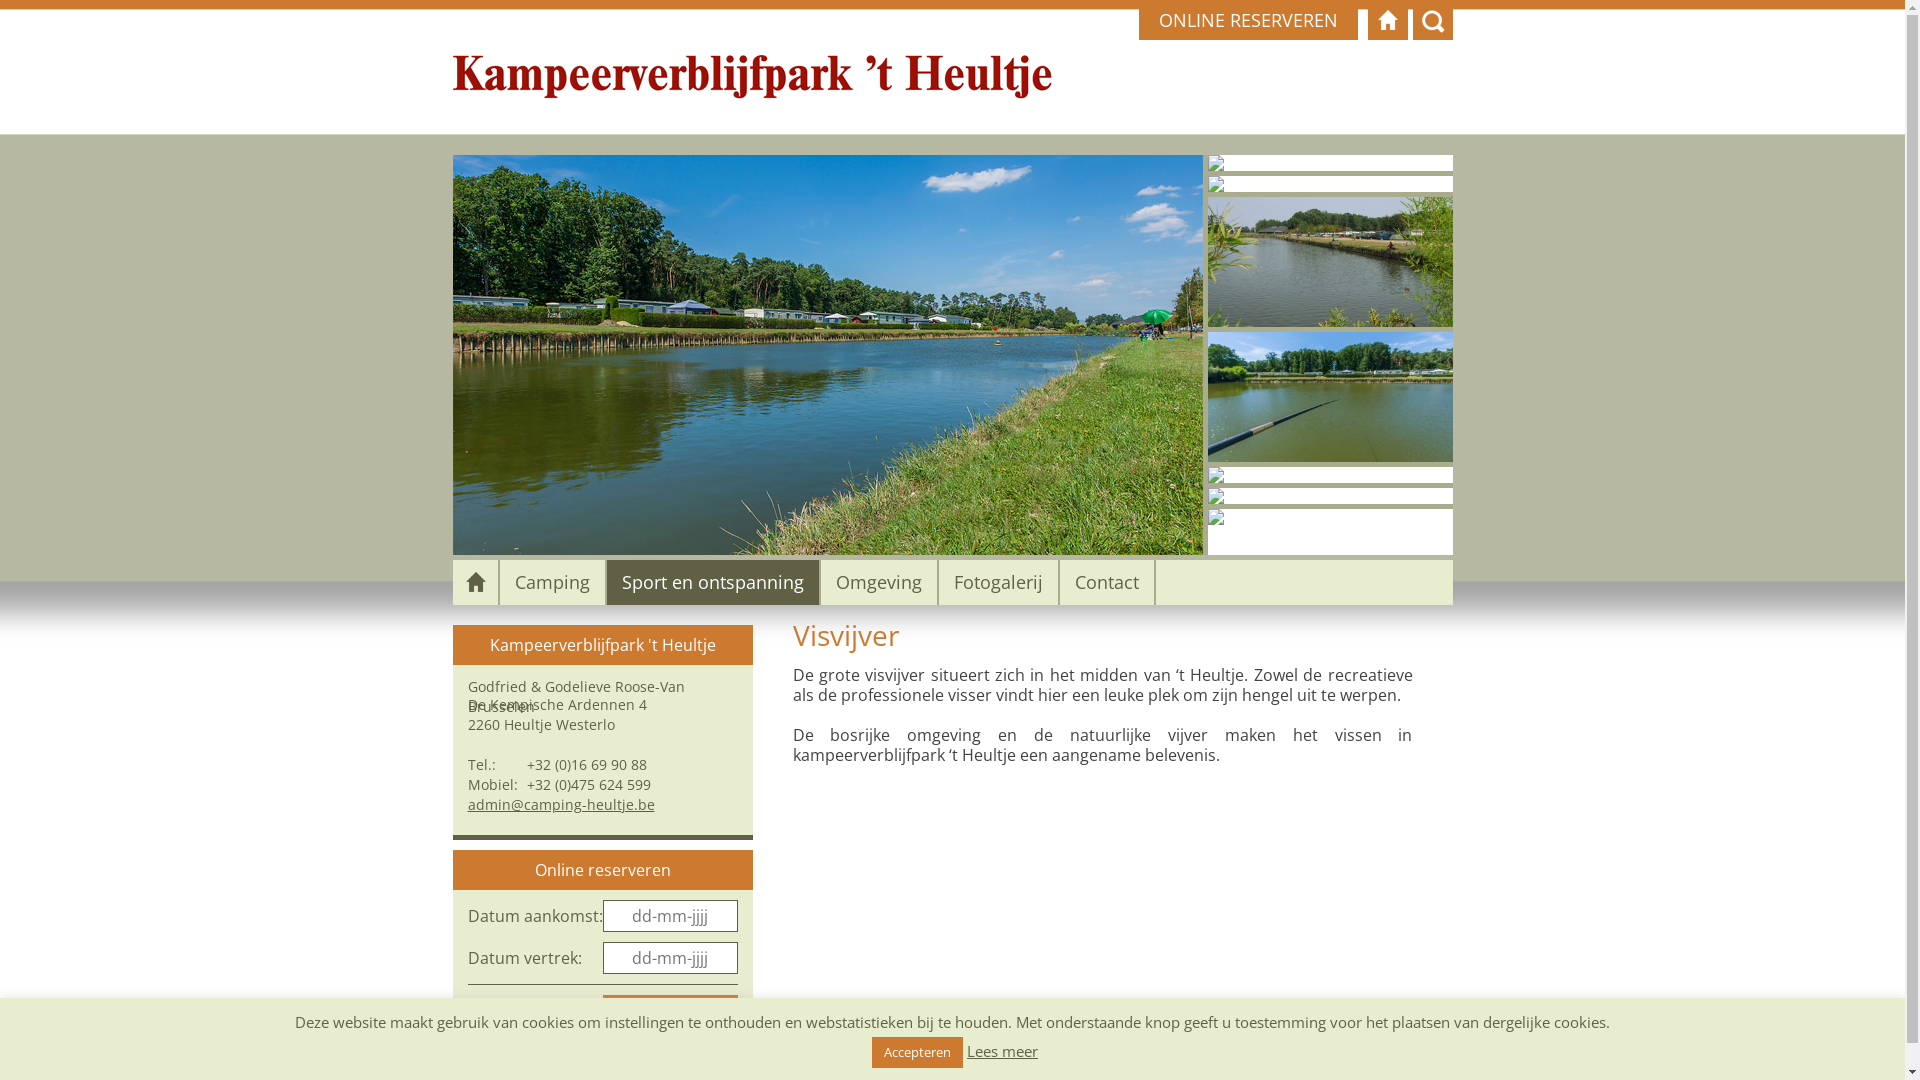  What do you see at coordinates (1330, 514) in the screenshot?
I see ` ` at bounding box center [1330, 514].